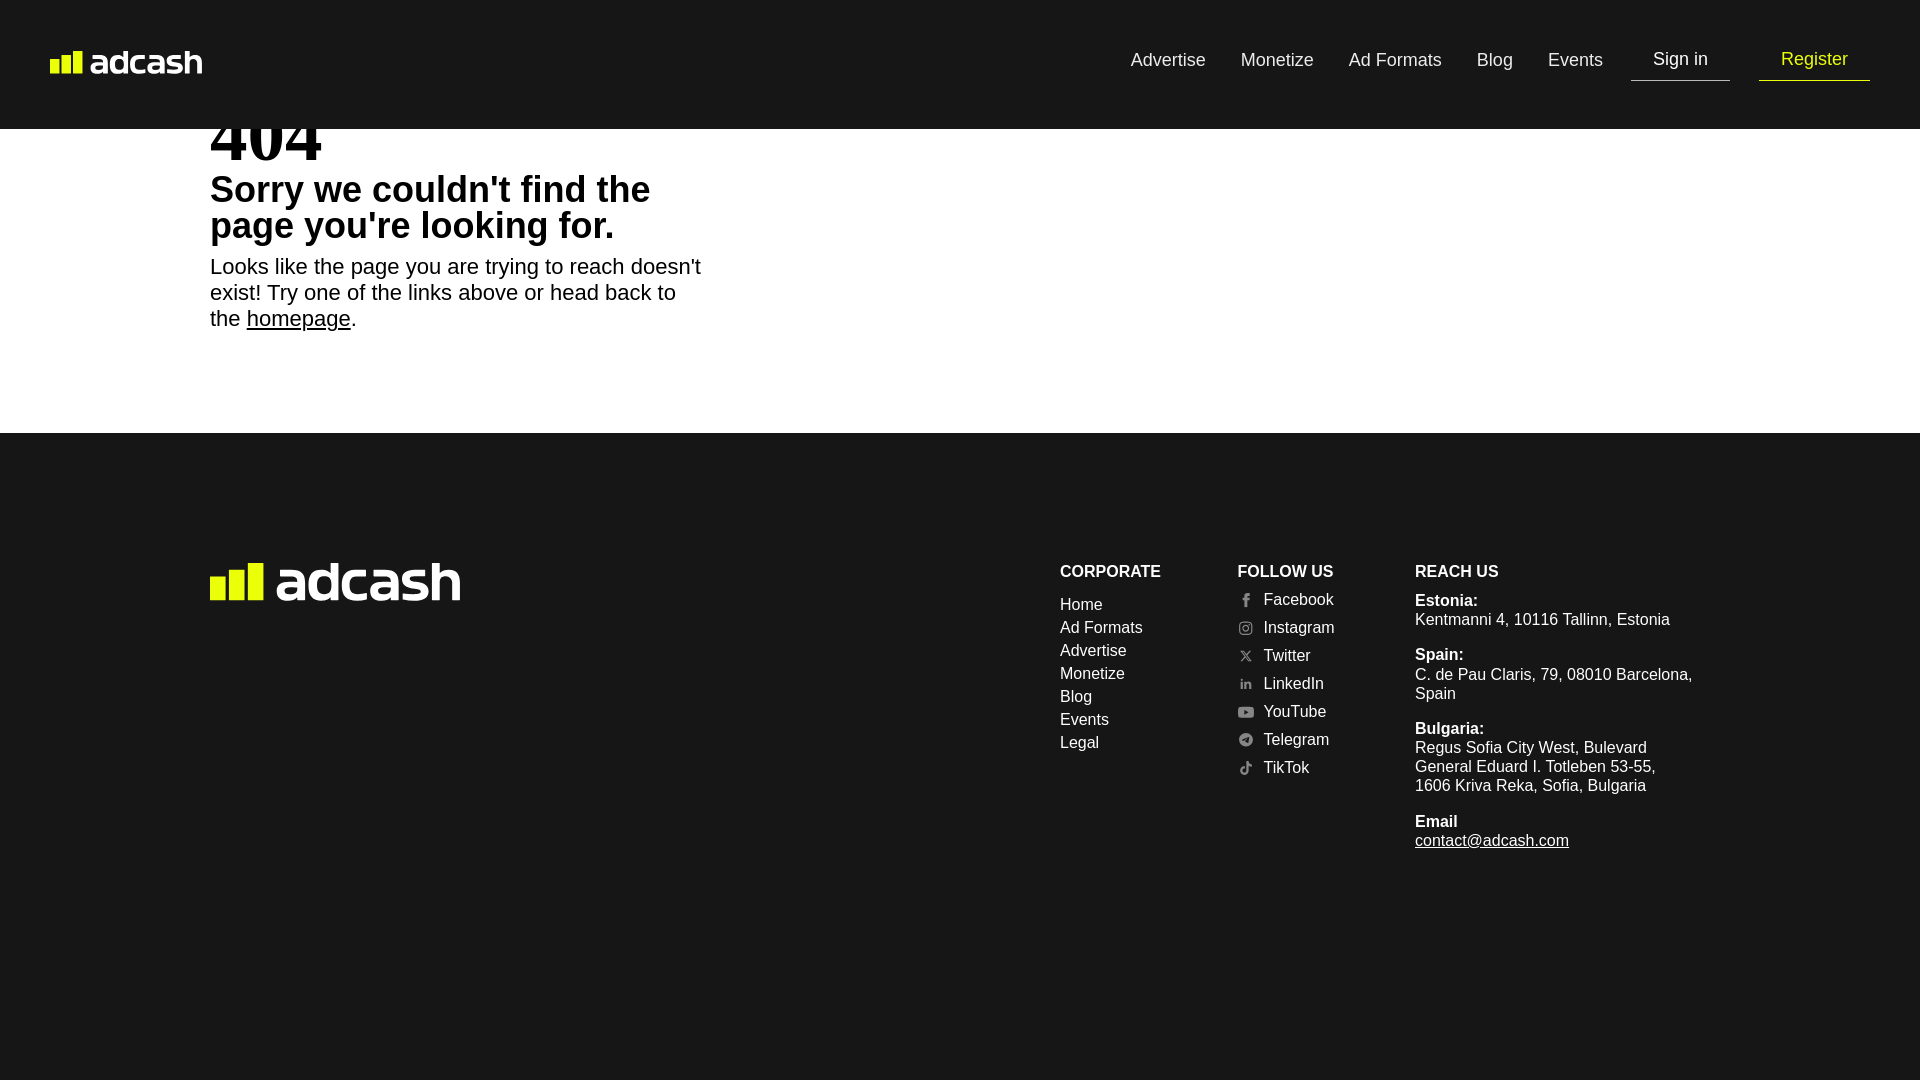  Describe the element at coordinates (1133, 696) in the screenshot. I see `Blog` at that location.